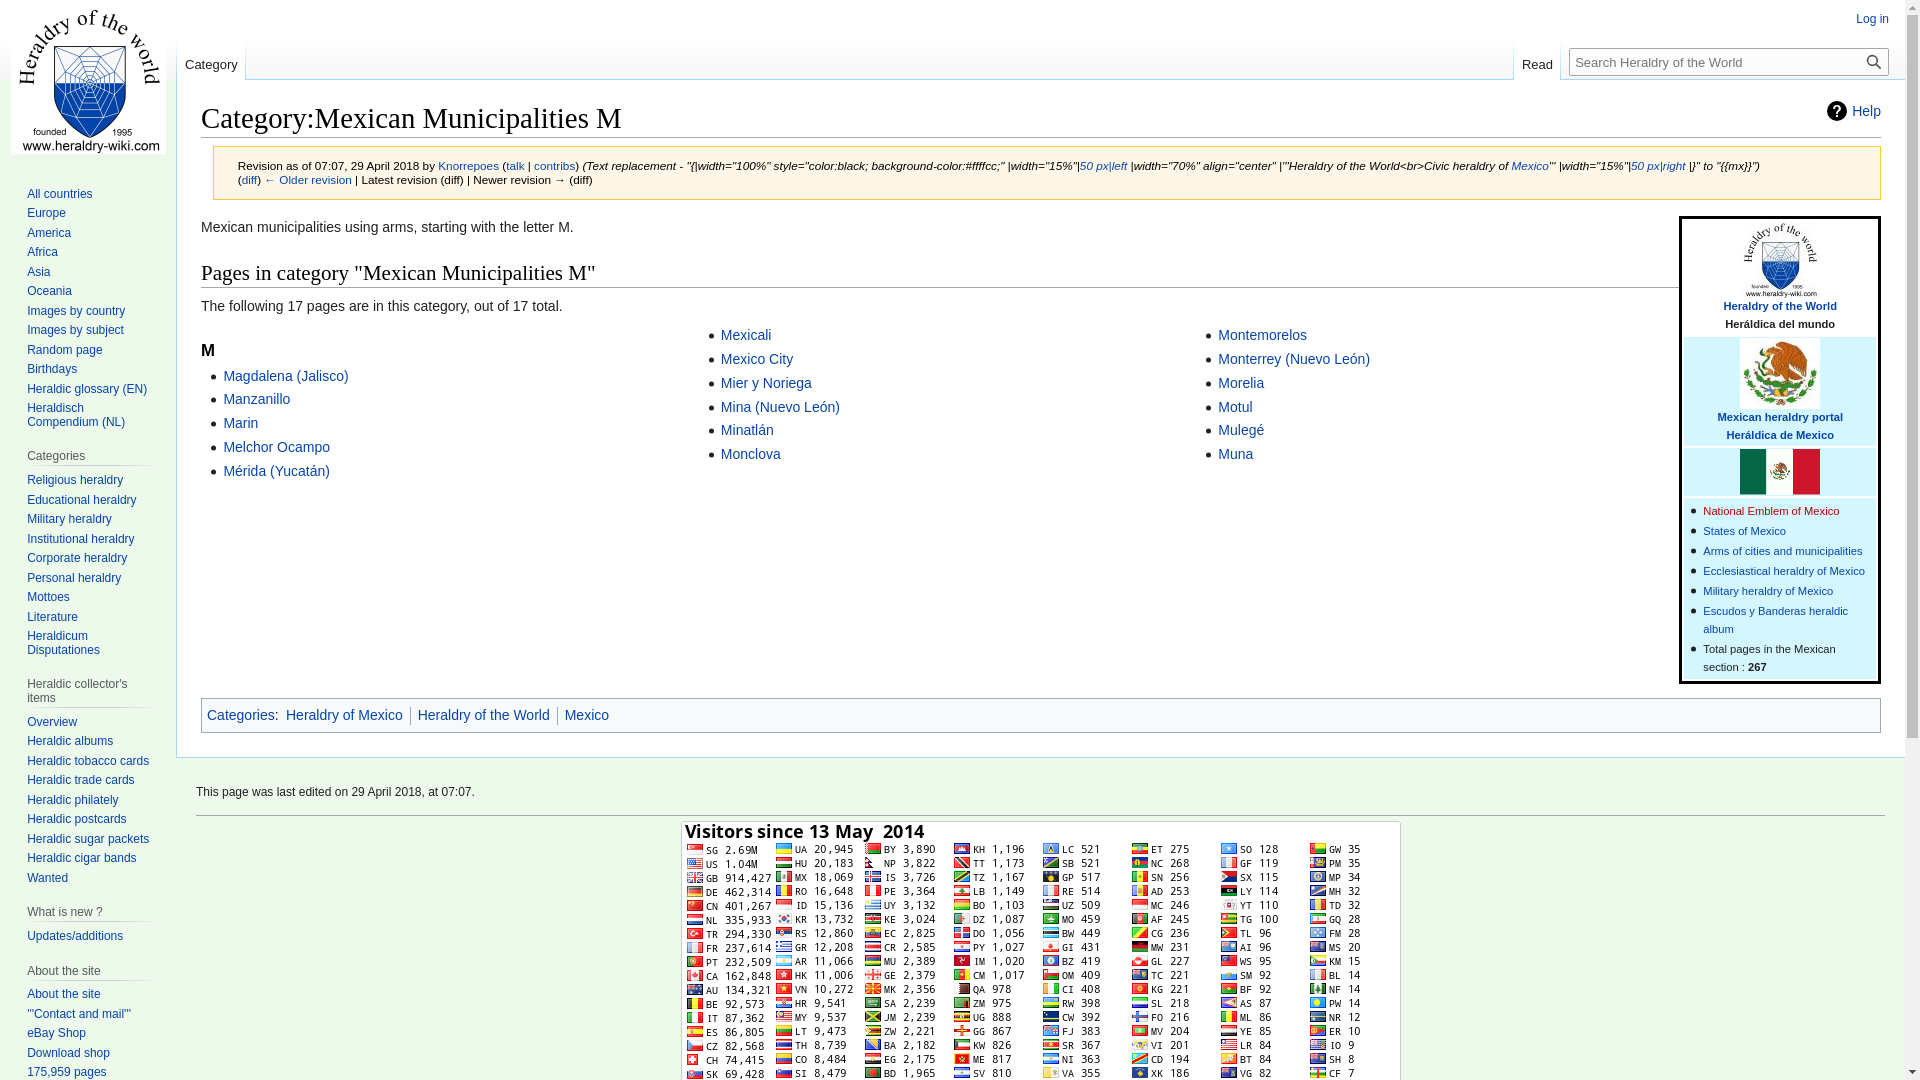 The width and height of the screenshot is (1920, 1080). What do you see at coordinates (249, 178) in the screenshot?
I see `diff` at bounding box center [249, 178].